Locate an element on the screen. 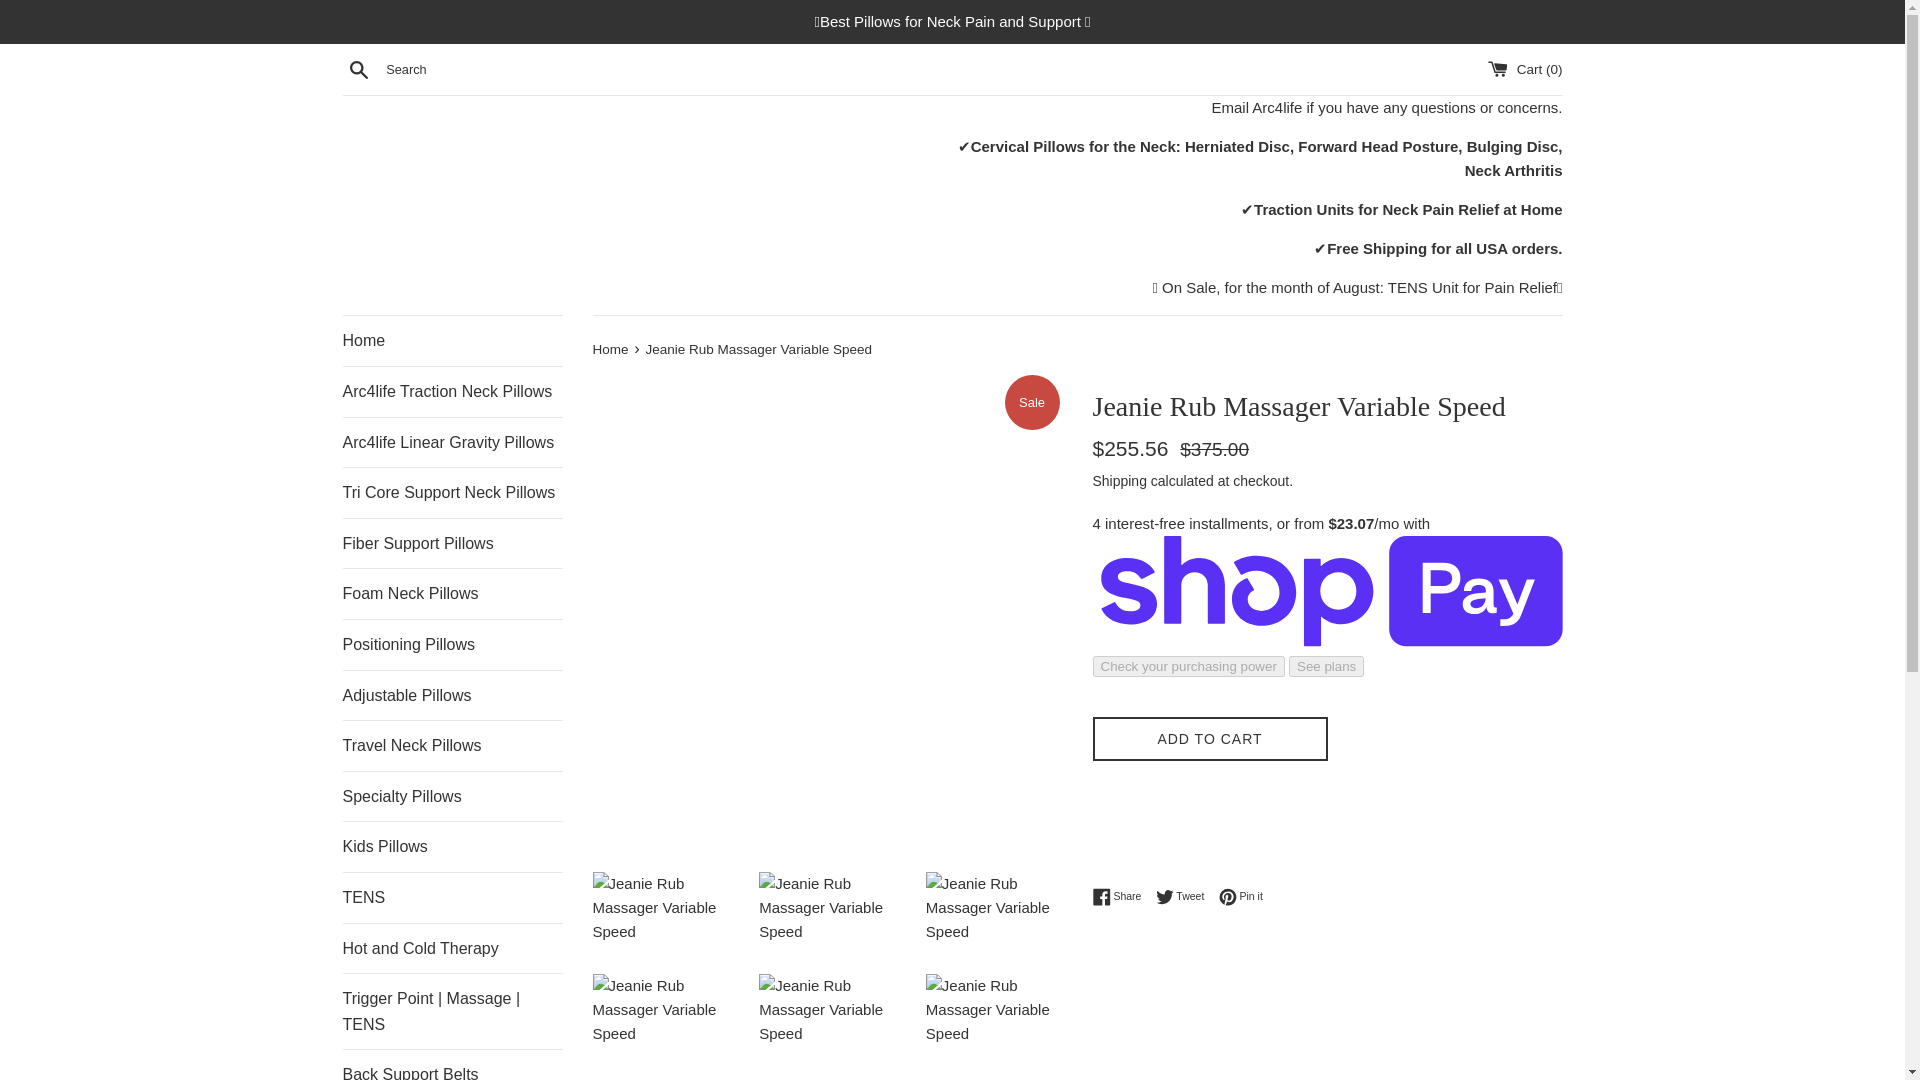 This screenshot has width=1920, height=1080. Ultima Tens 5 Portable Tens Electrotherapy Unit- Digital is located at coordinates (1472, 286).